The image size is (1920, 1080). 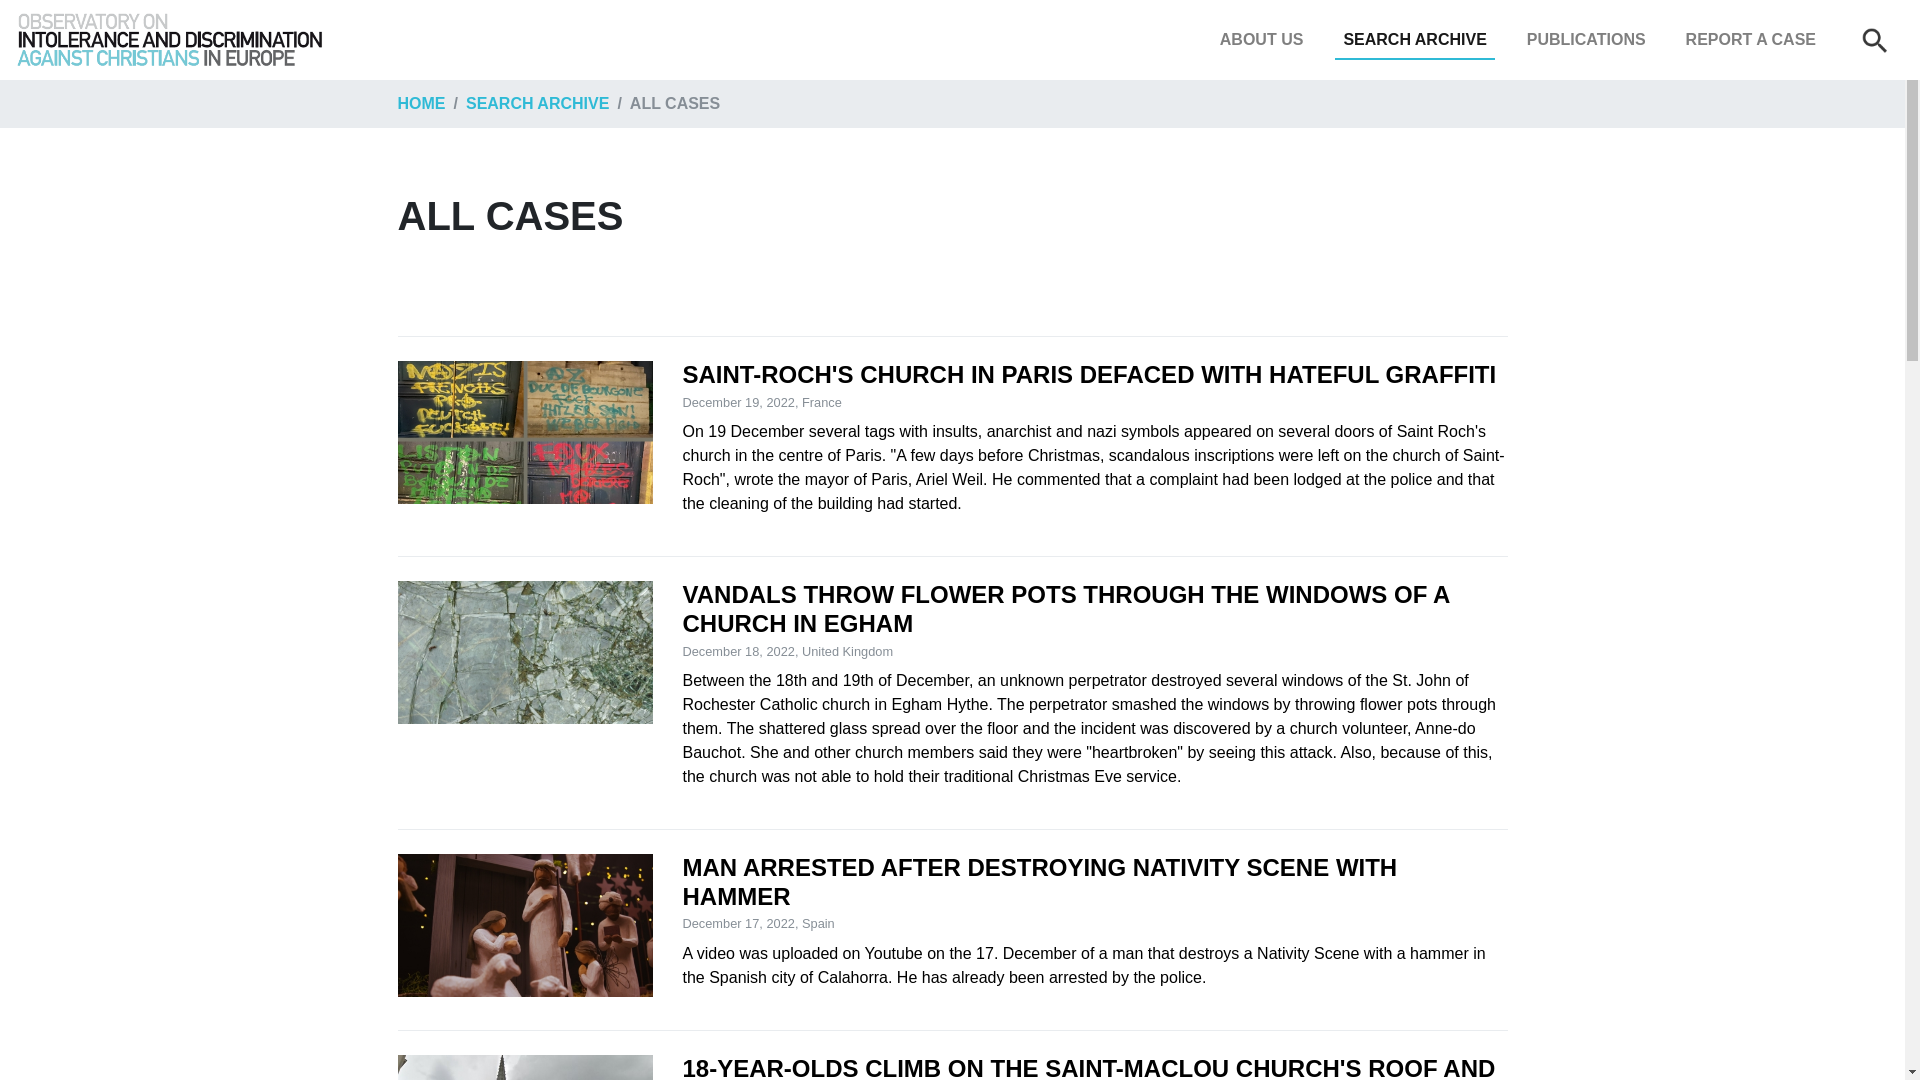 What do you see at coordinates (1414, 40) in the screenshot?
I see `SEARCH ARCHIVE` at bounding box center [1414, 40].